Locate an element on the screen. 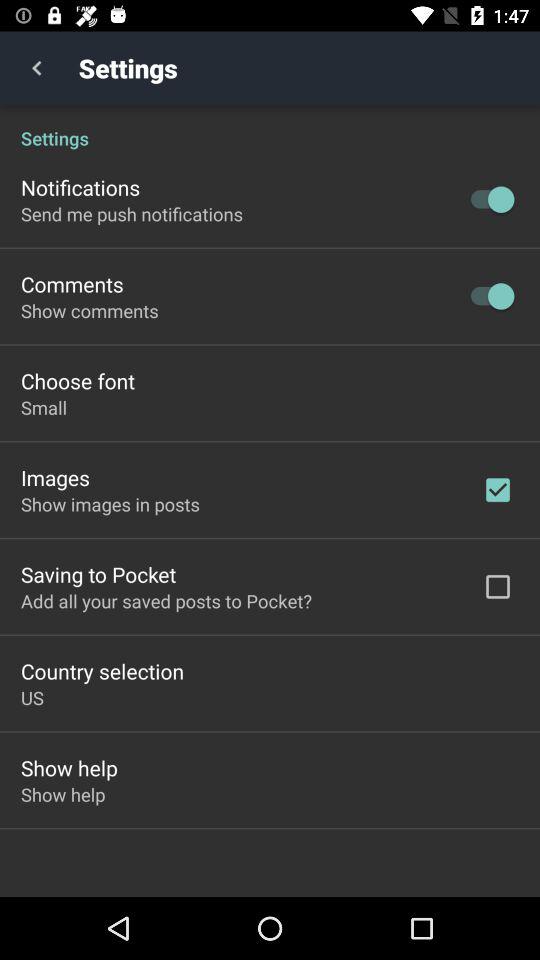 The height and width of the screenshot is (960, 540). click country selection is located at coordinates (102, 670).